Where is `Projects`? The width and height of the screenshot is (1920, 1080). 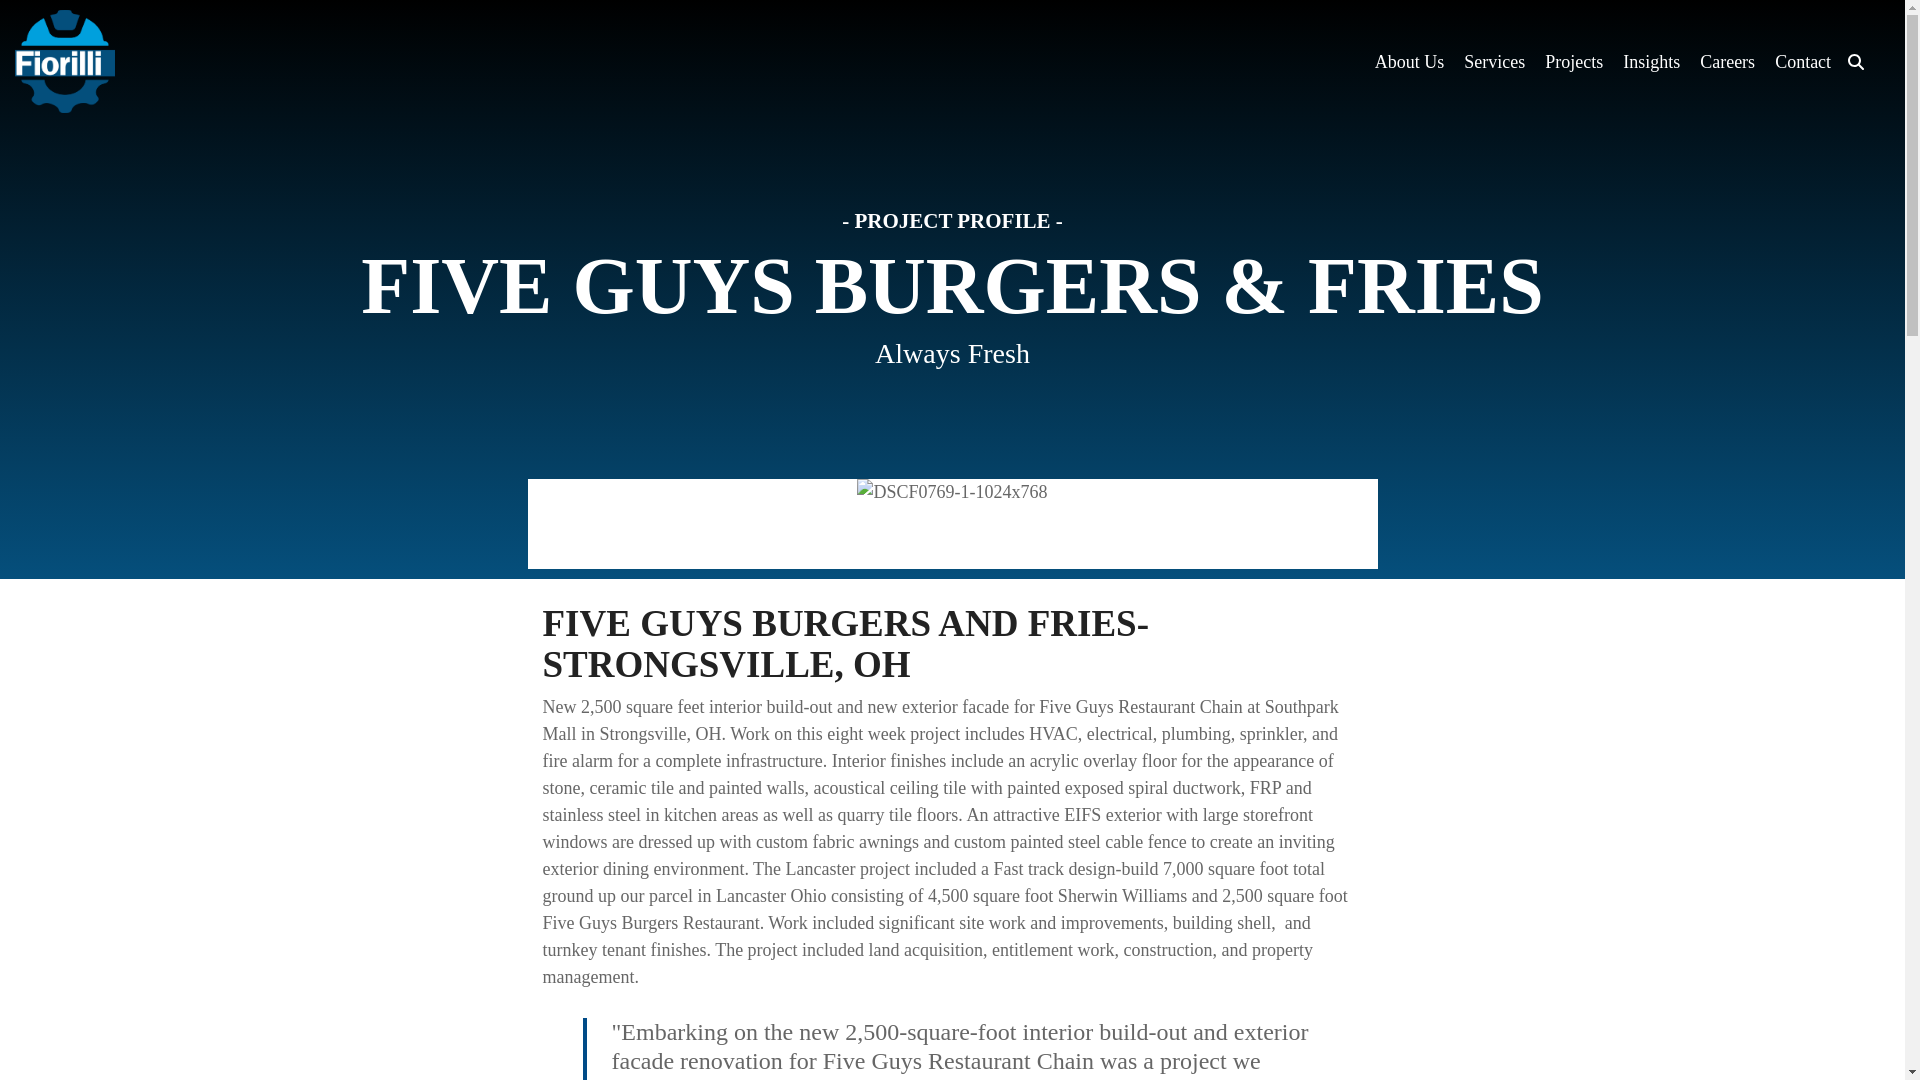
Projects is located at coordinates (1574, 62).